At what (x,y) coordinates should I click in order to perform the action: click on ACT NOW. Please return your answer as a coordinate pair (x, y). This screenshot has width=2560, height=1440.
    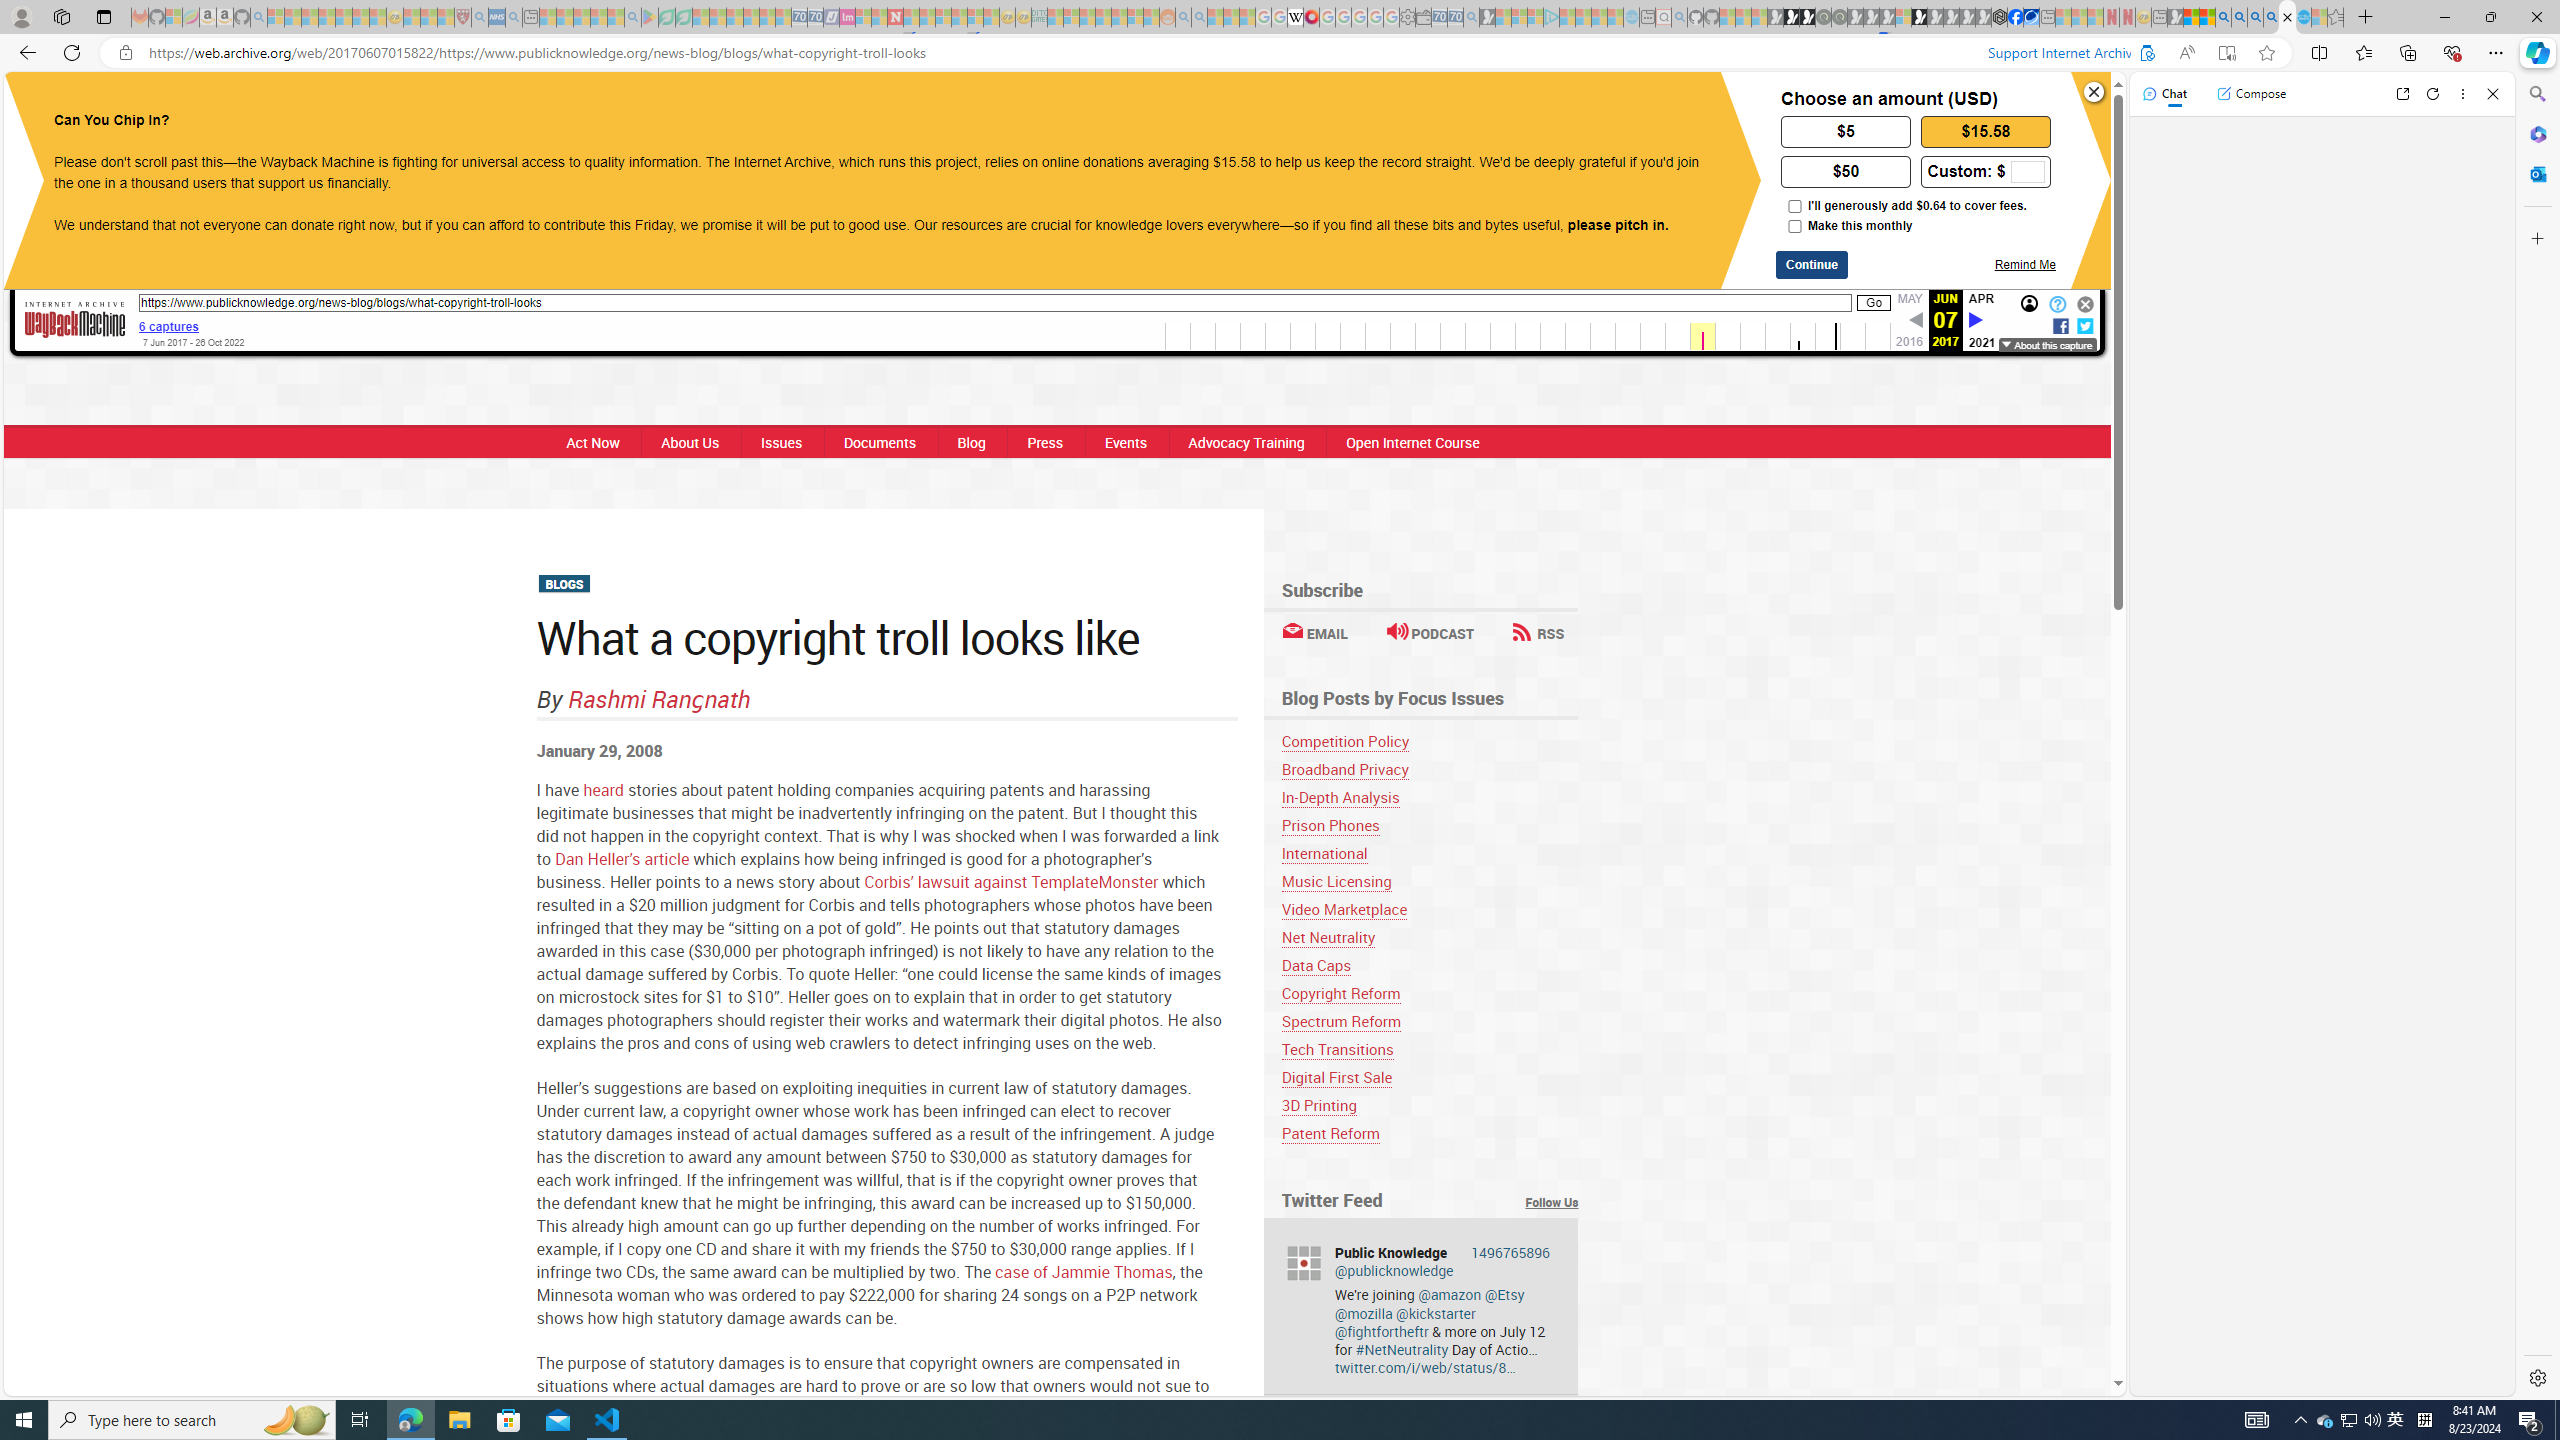
    Looking at the image, I should click on (1378, 108).